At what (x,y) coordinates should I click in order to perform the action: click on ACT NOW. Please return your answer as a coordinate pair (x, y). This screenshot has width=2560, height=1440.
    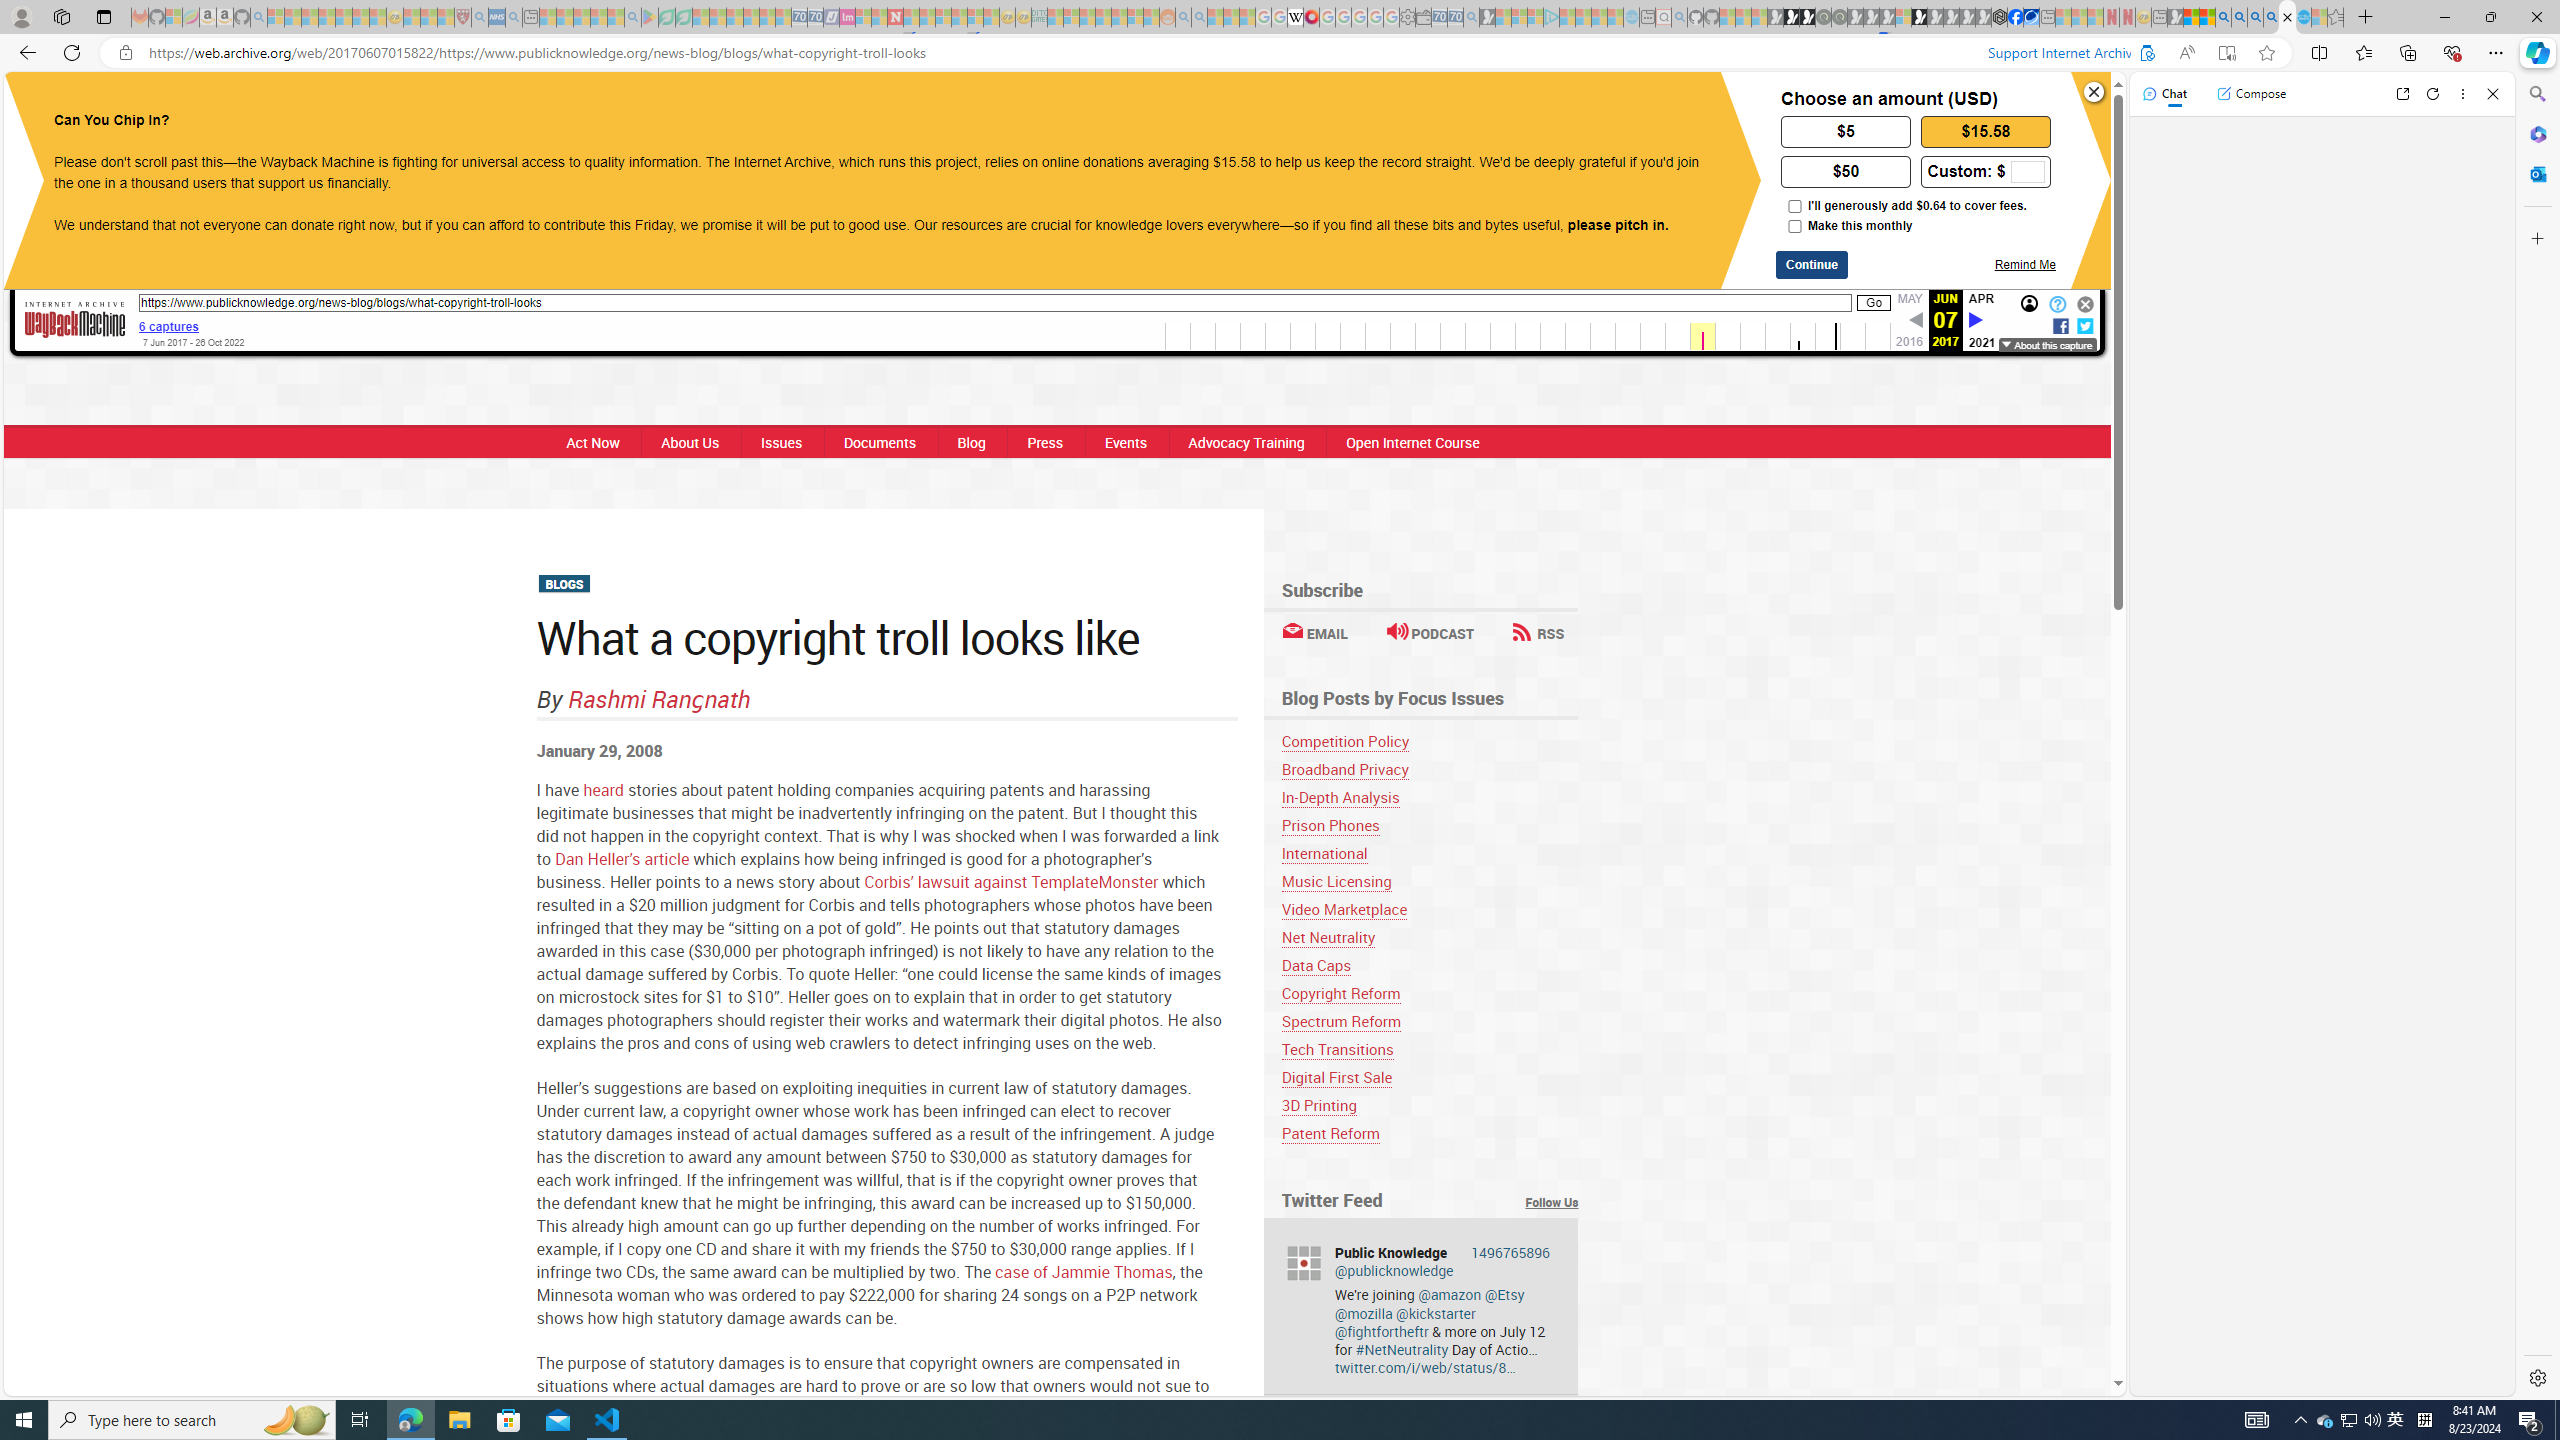
    Looking at the image, I should click on (1378, 108).